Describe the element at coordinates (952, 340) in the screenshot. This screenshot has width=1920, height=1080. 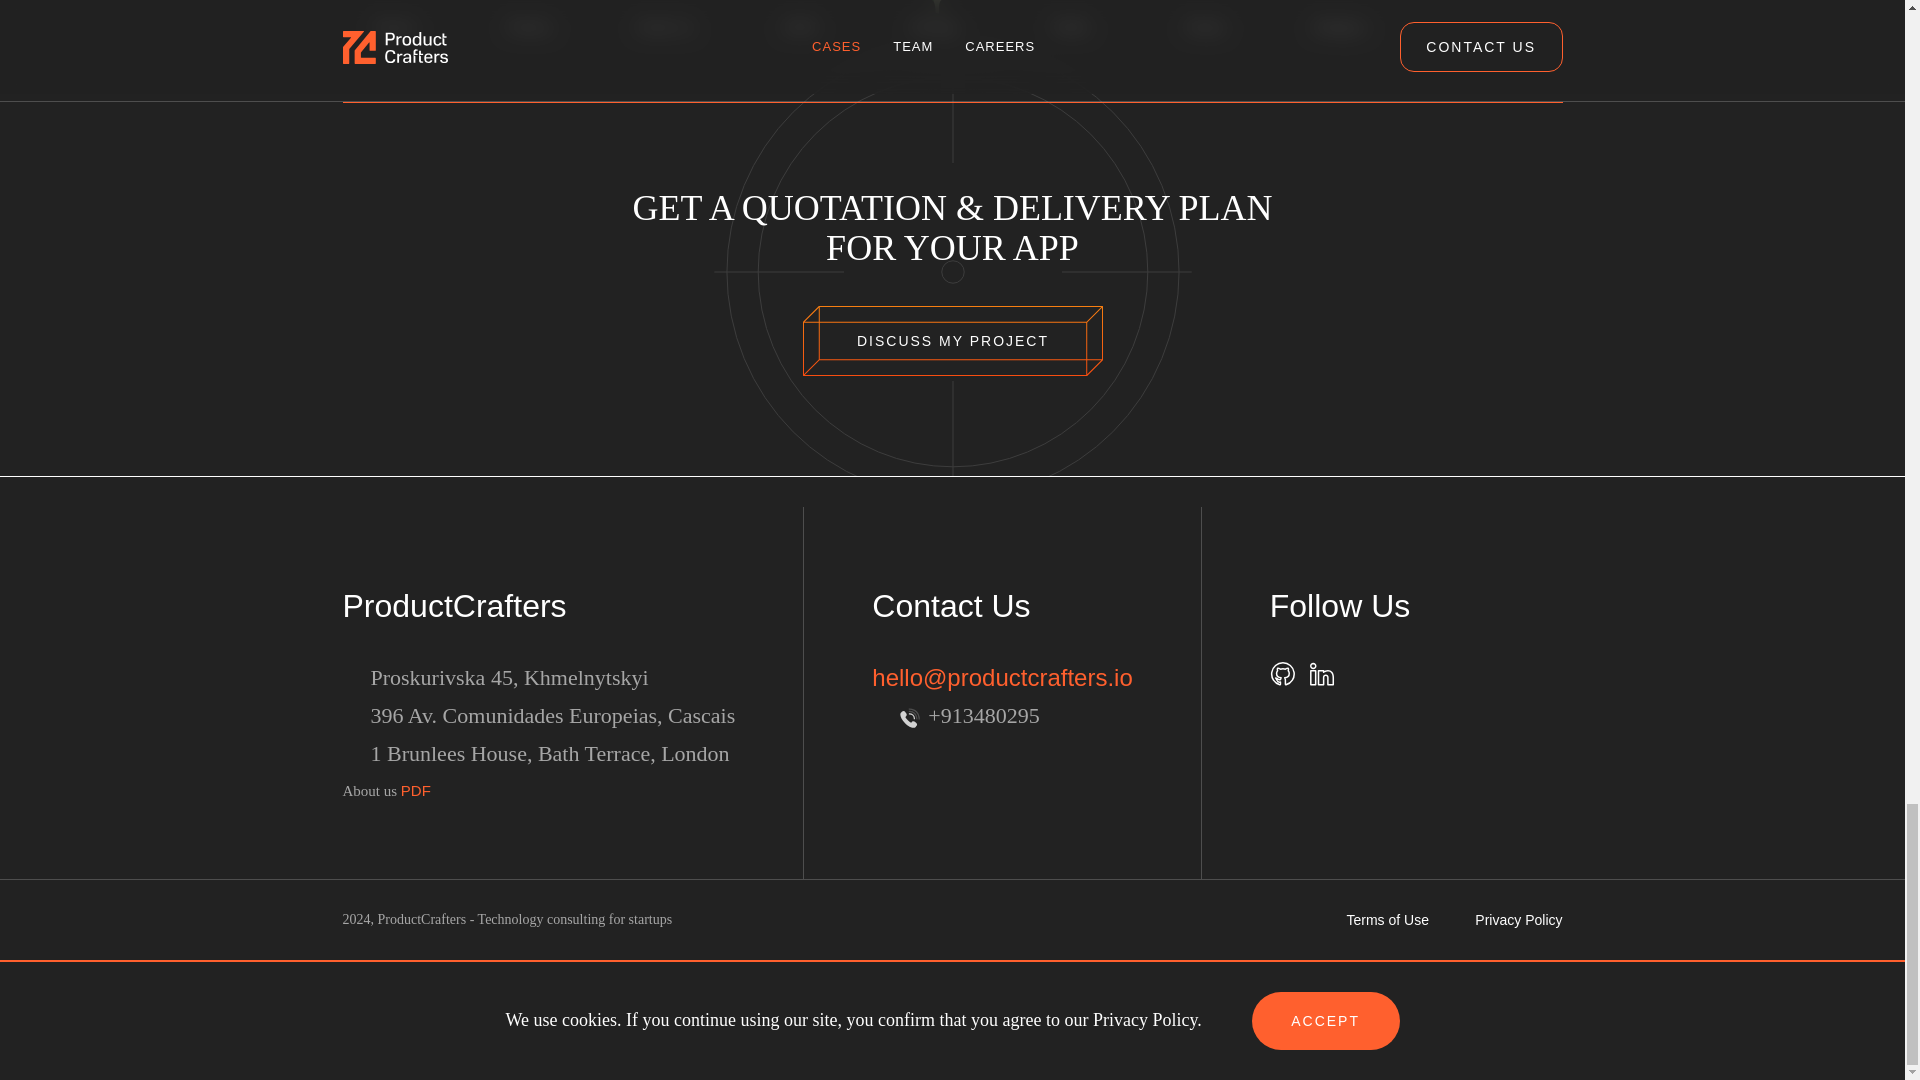
I see `DISCUSS MY PROJECT` at that location.